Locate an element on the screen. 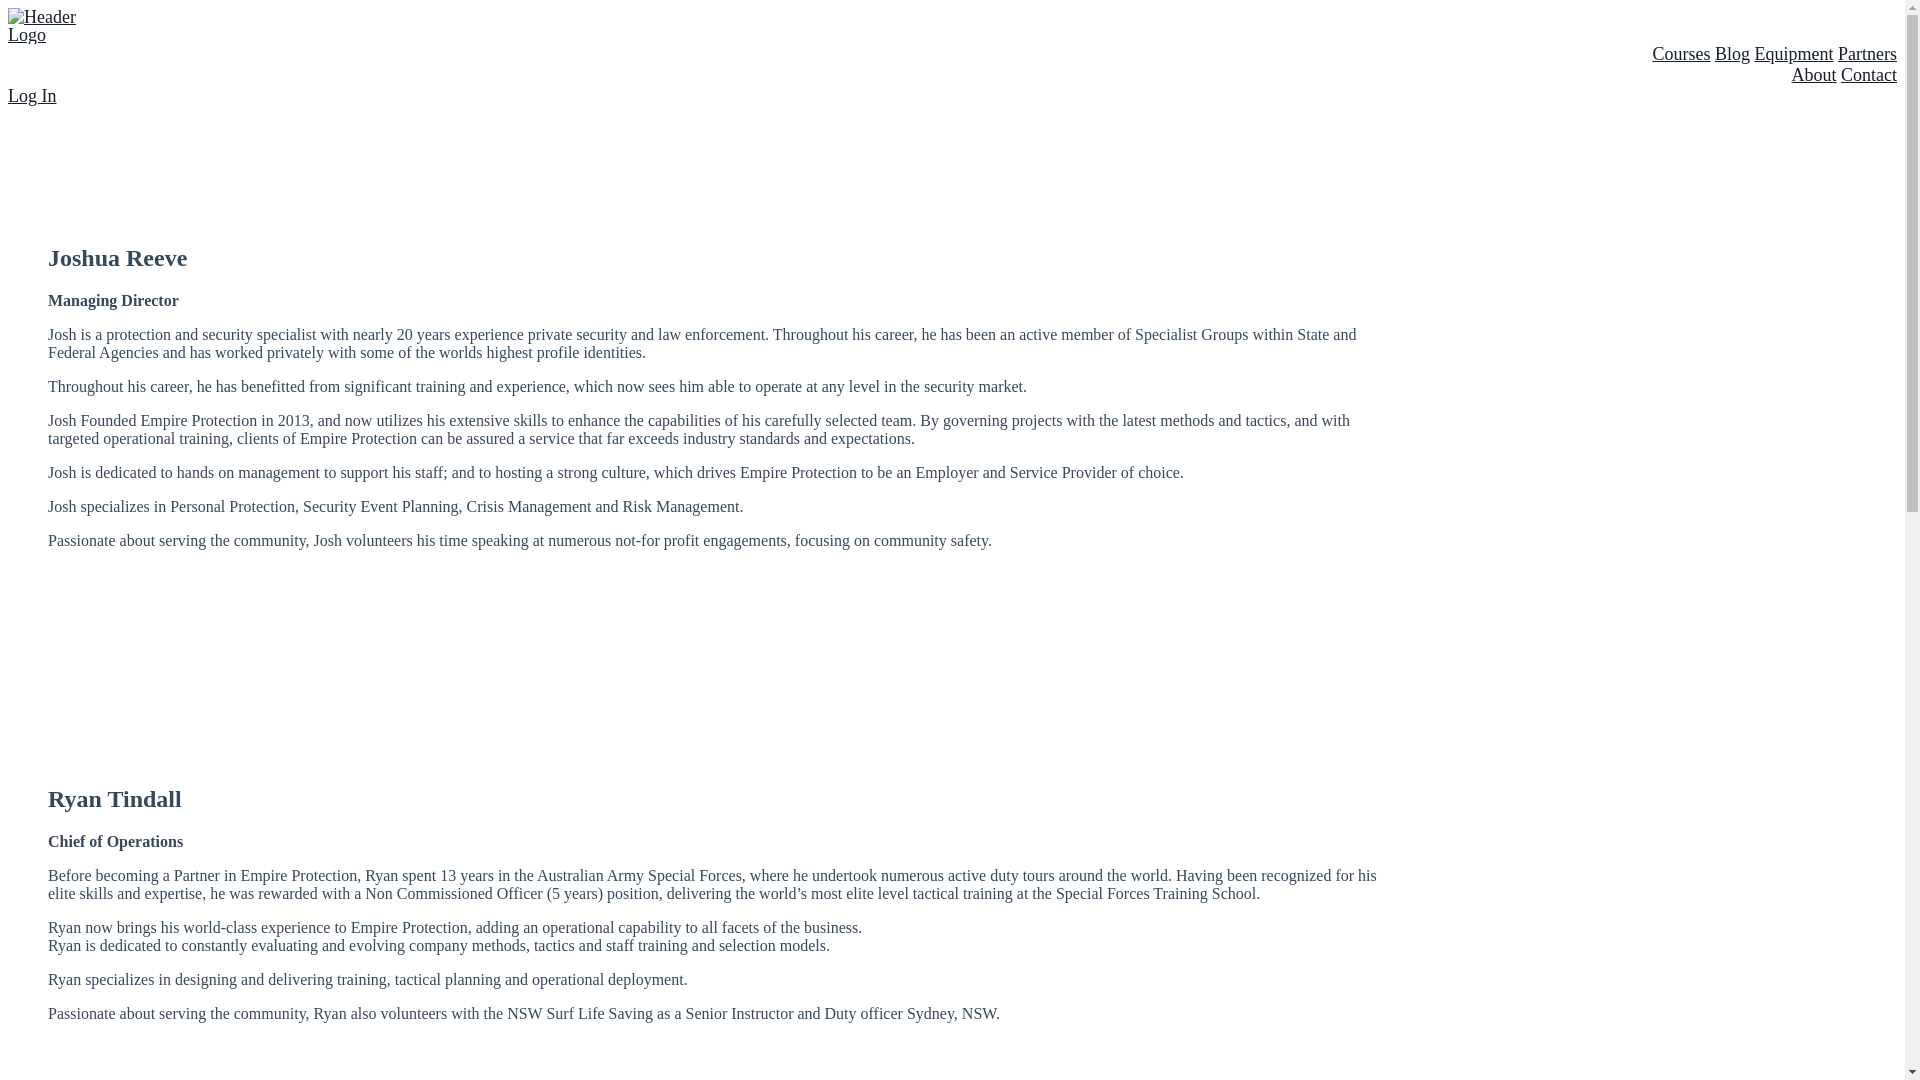  Contact is located at coordinates (1869, 75).